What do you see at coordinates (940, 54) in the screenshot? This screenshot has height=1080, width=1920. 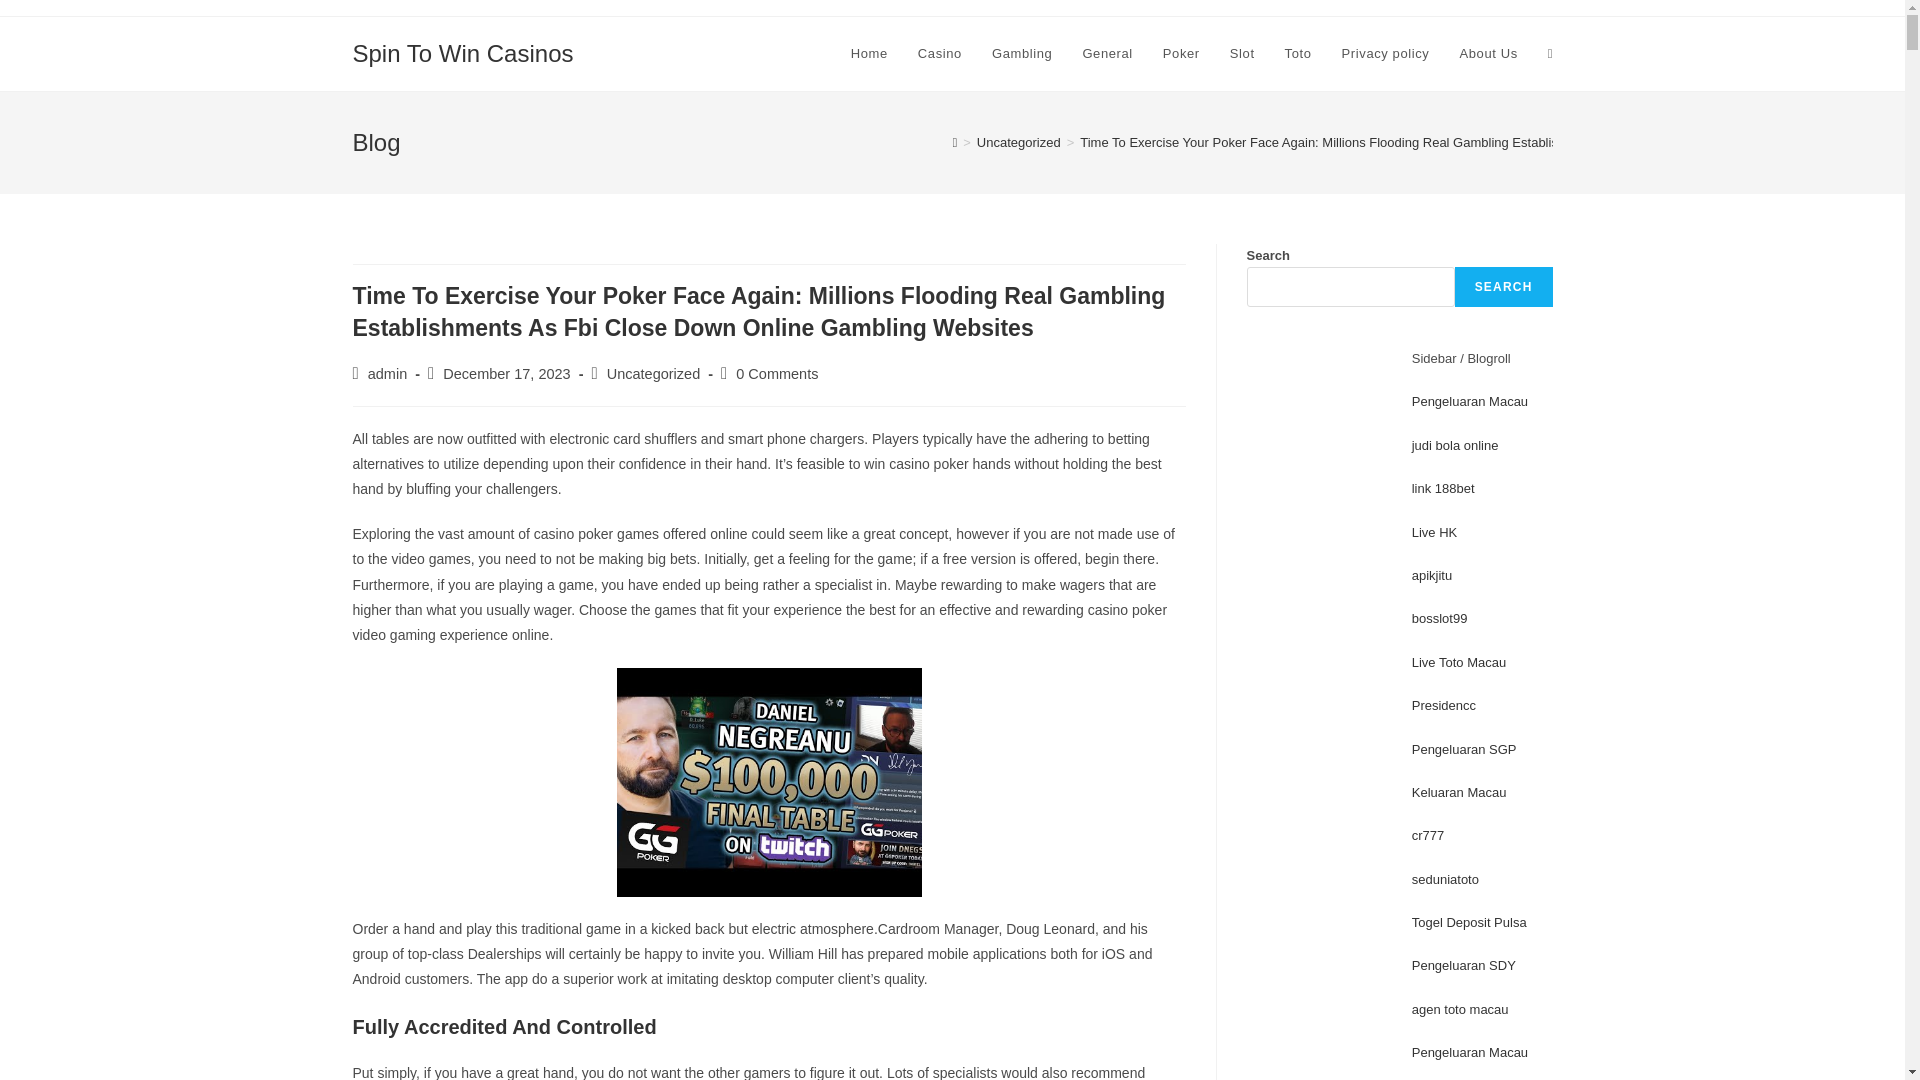 I see `Casino` at bounding box center [940, 54].